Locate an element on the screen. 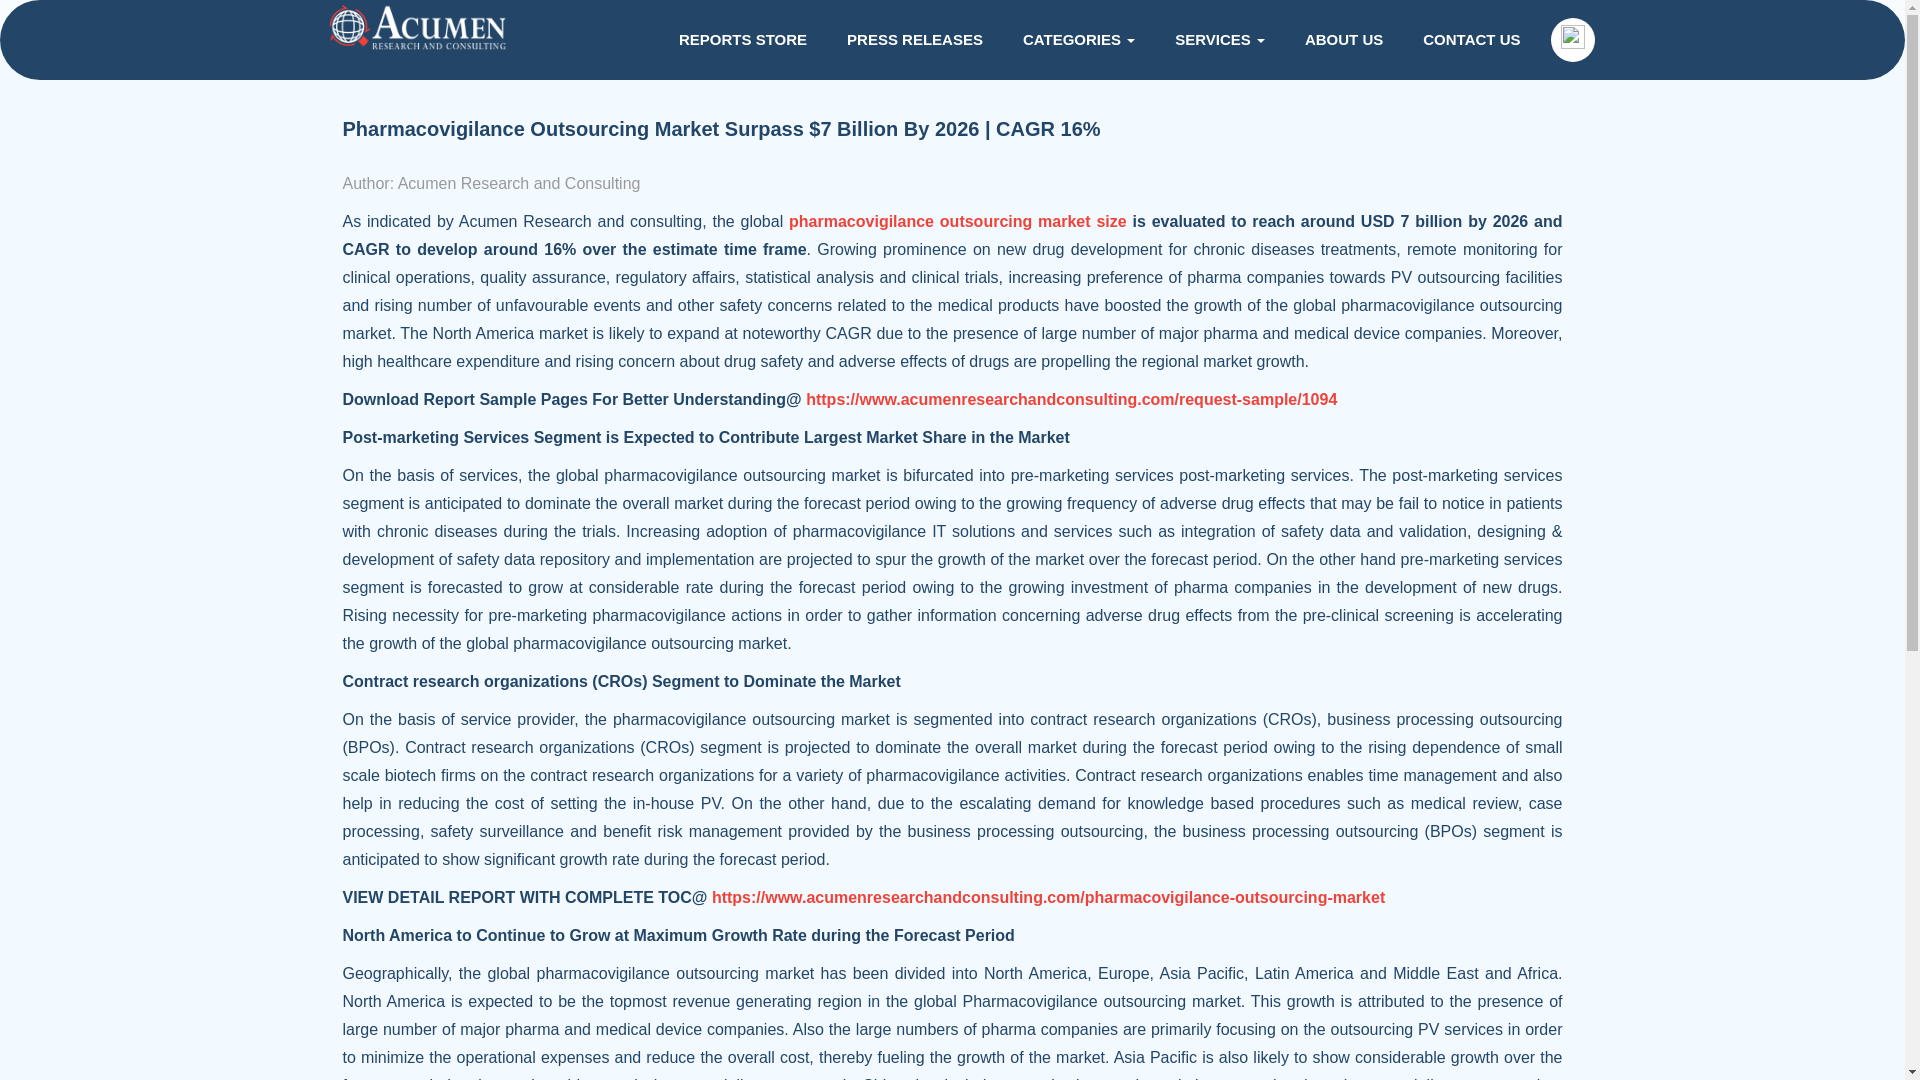 This screenshot has width=1920, height=1080. REPORTS STORE is located at coordinates (742, 40).